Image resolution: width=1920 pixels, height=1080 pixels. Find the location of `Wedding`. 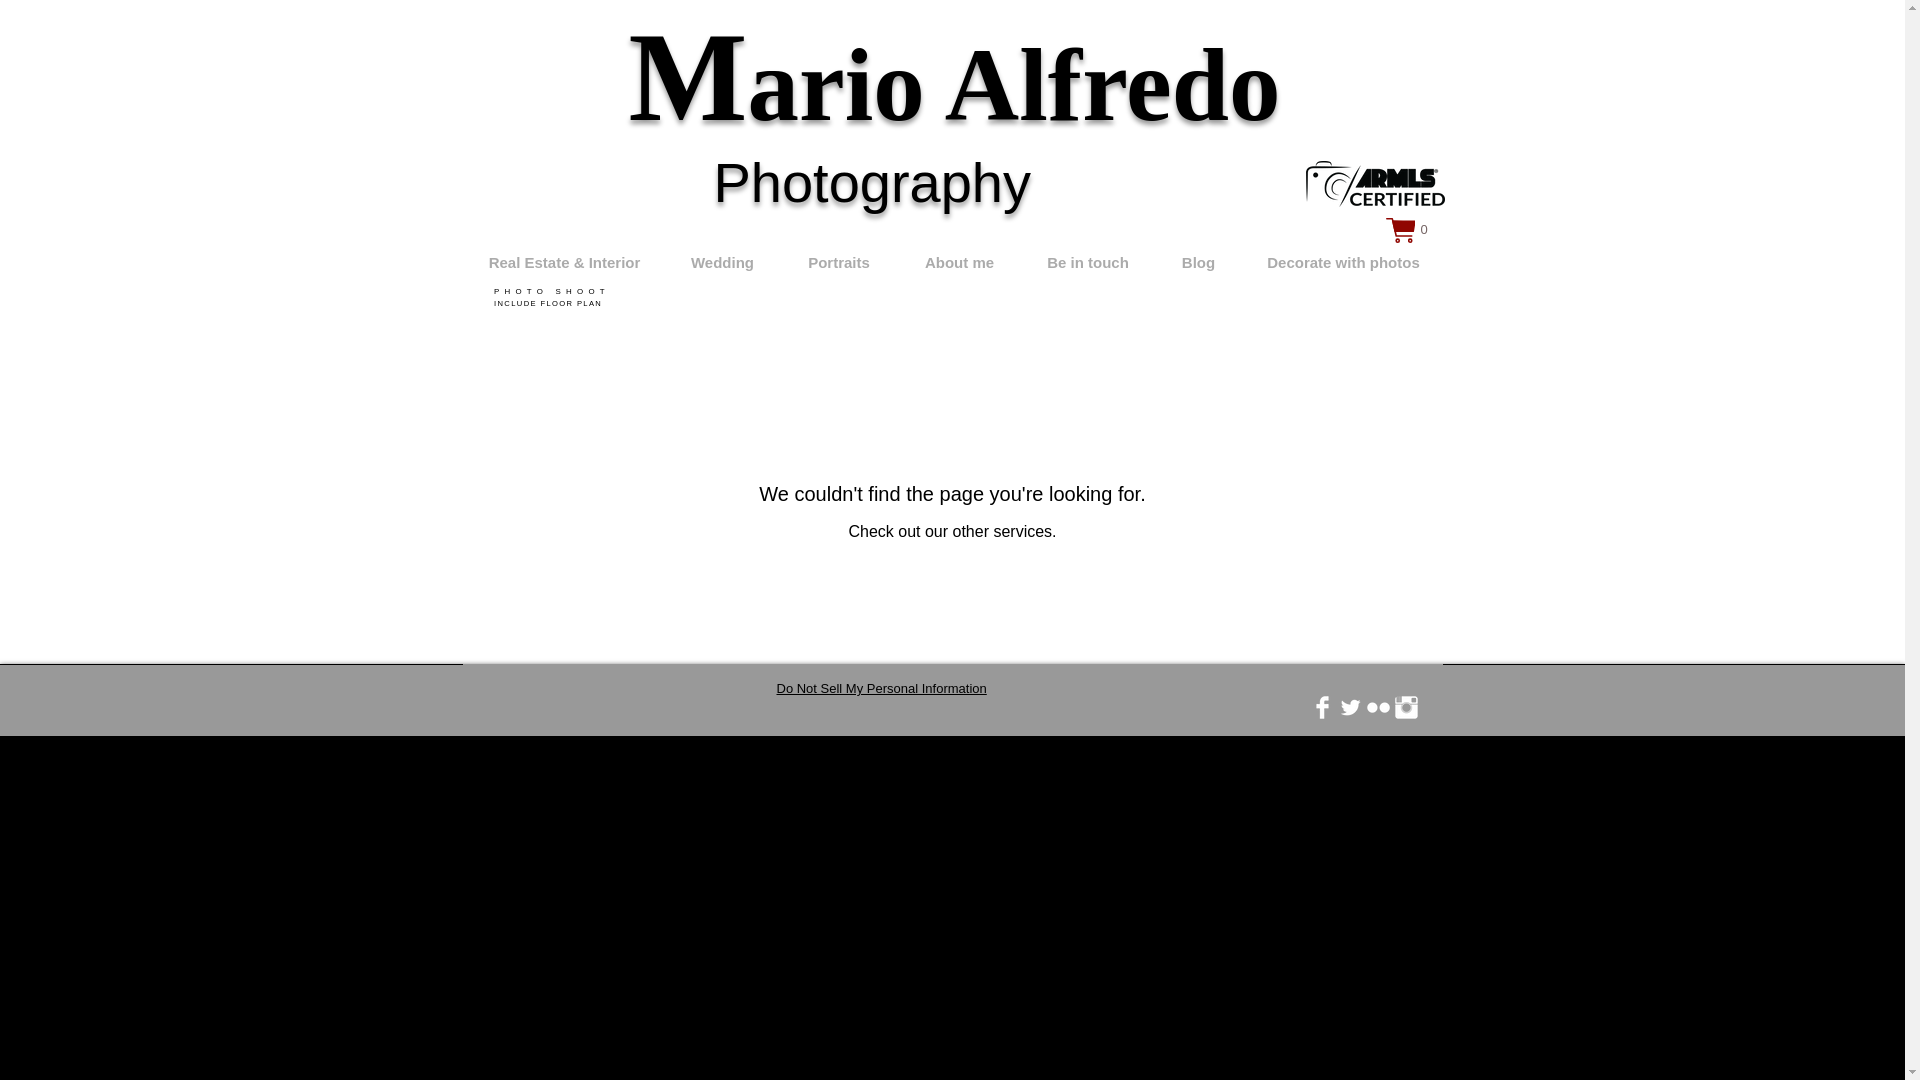

Wedding is located at coordinates (722, 262).